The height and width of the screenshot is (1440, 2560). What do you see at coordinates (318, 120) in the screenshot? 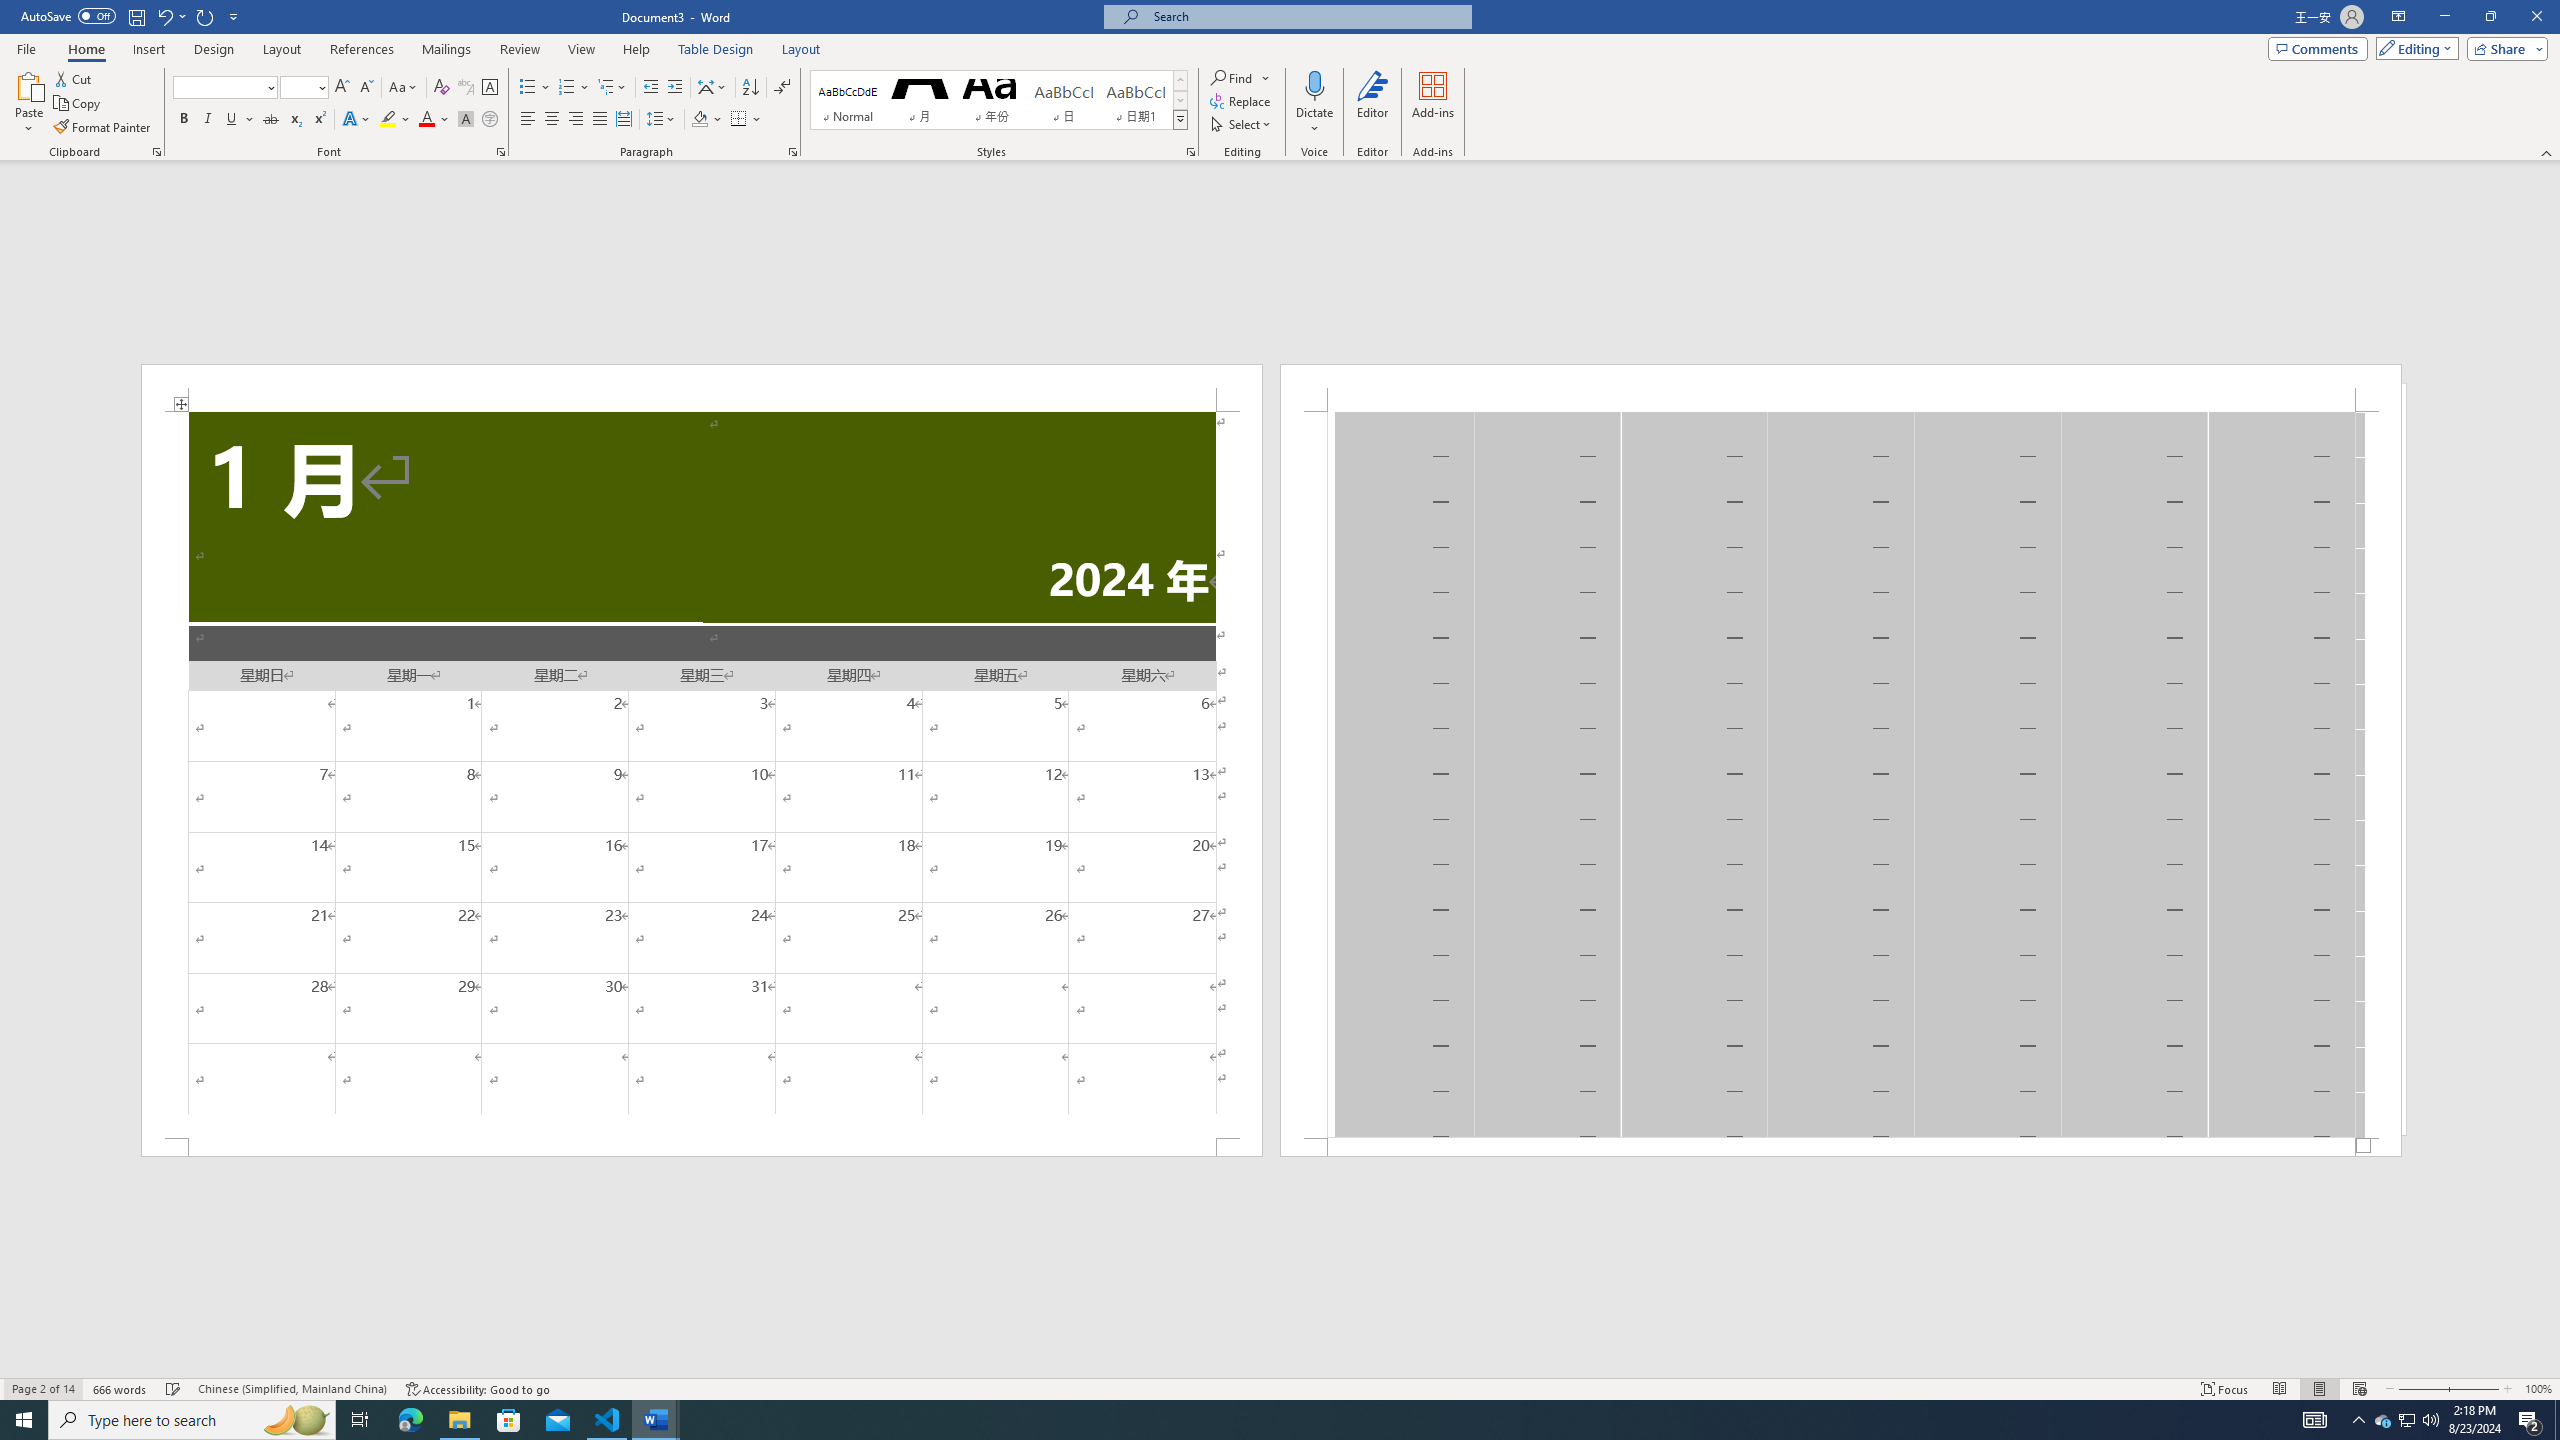
I see `Superscript` at bounding box center [318, 120].